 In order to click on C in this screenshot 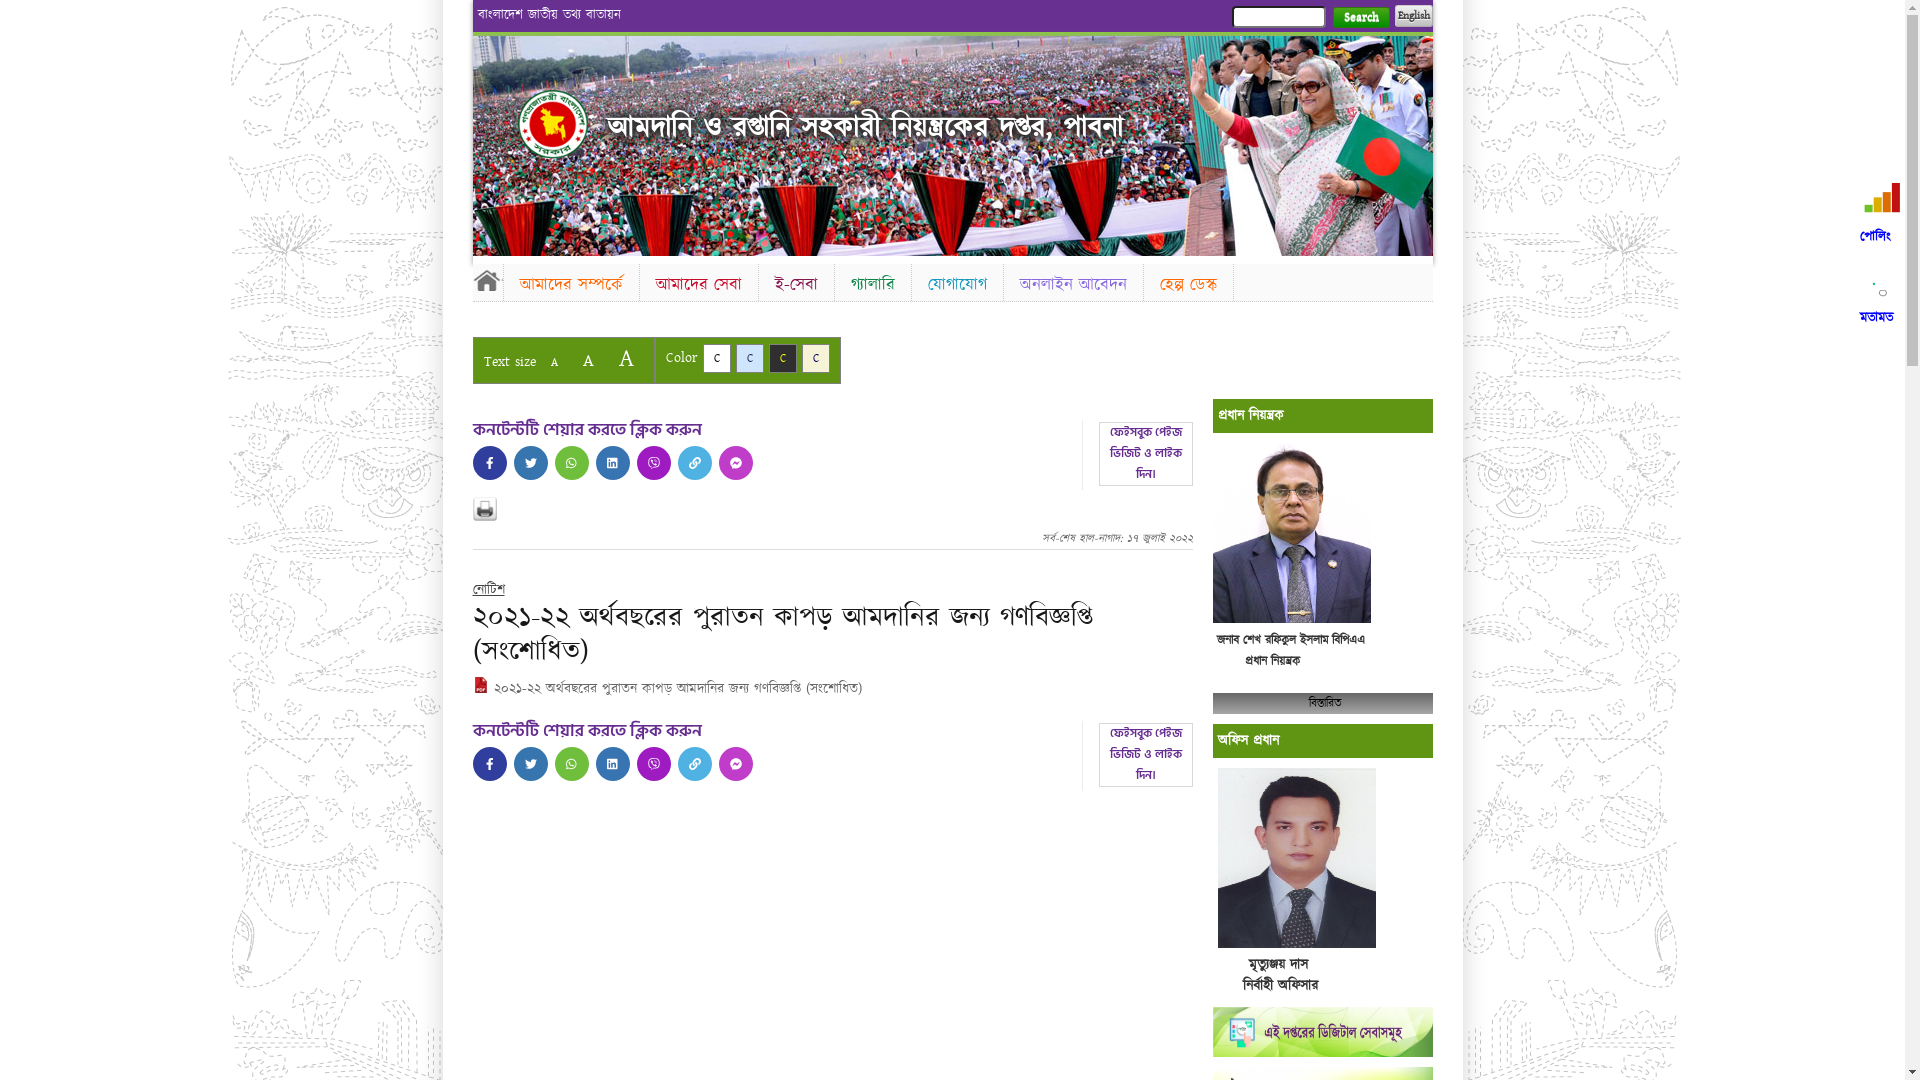, I will do `click(782, 358)`.